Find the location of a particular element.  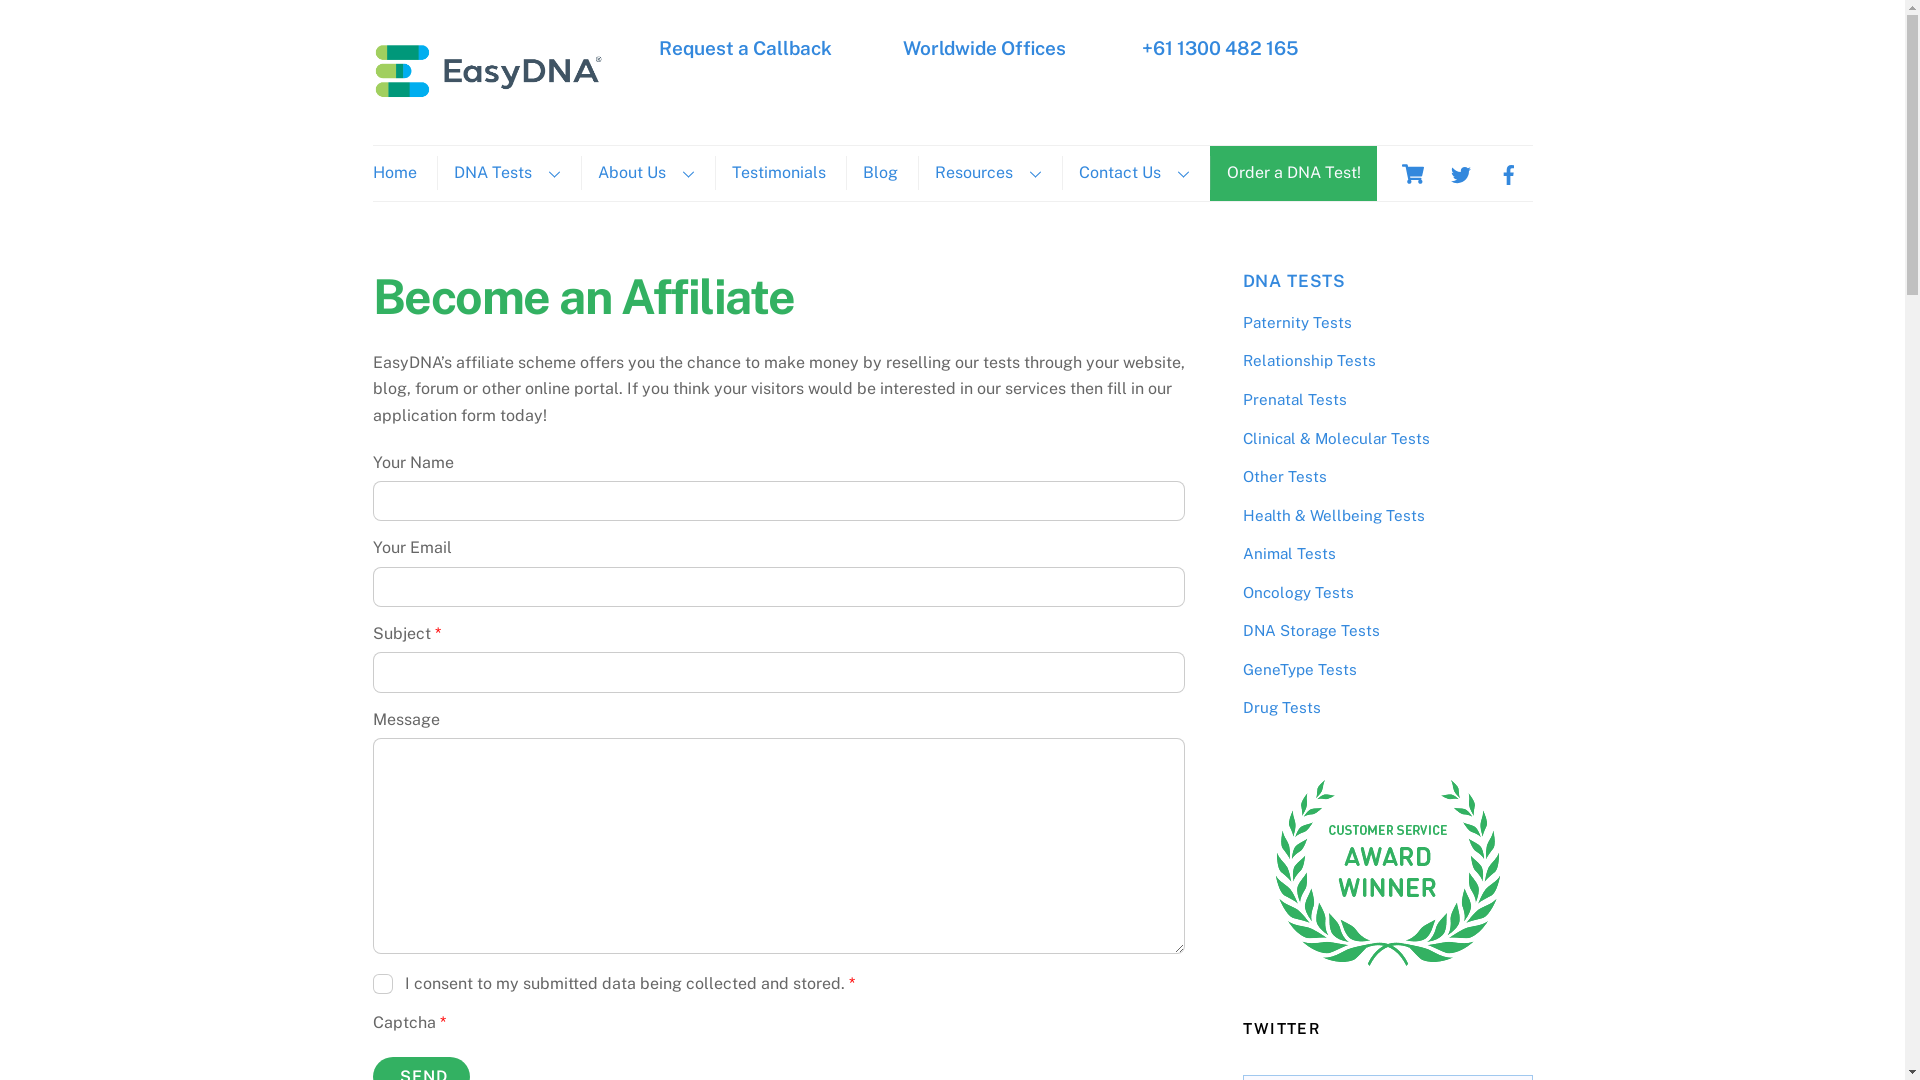

About Us is located at coordinates (645, 172).